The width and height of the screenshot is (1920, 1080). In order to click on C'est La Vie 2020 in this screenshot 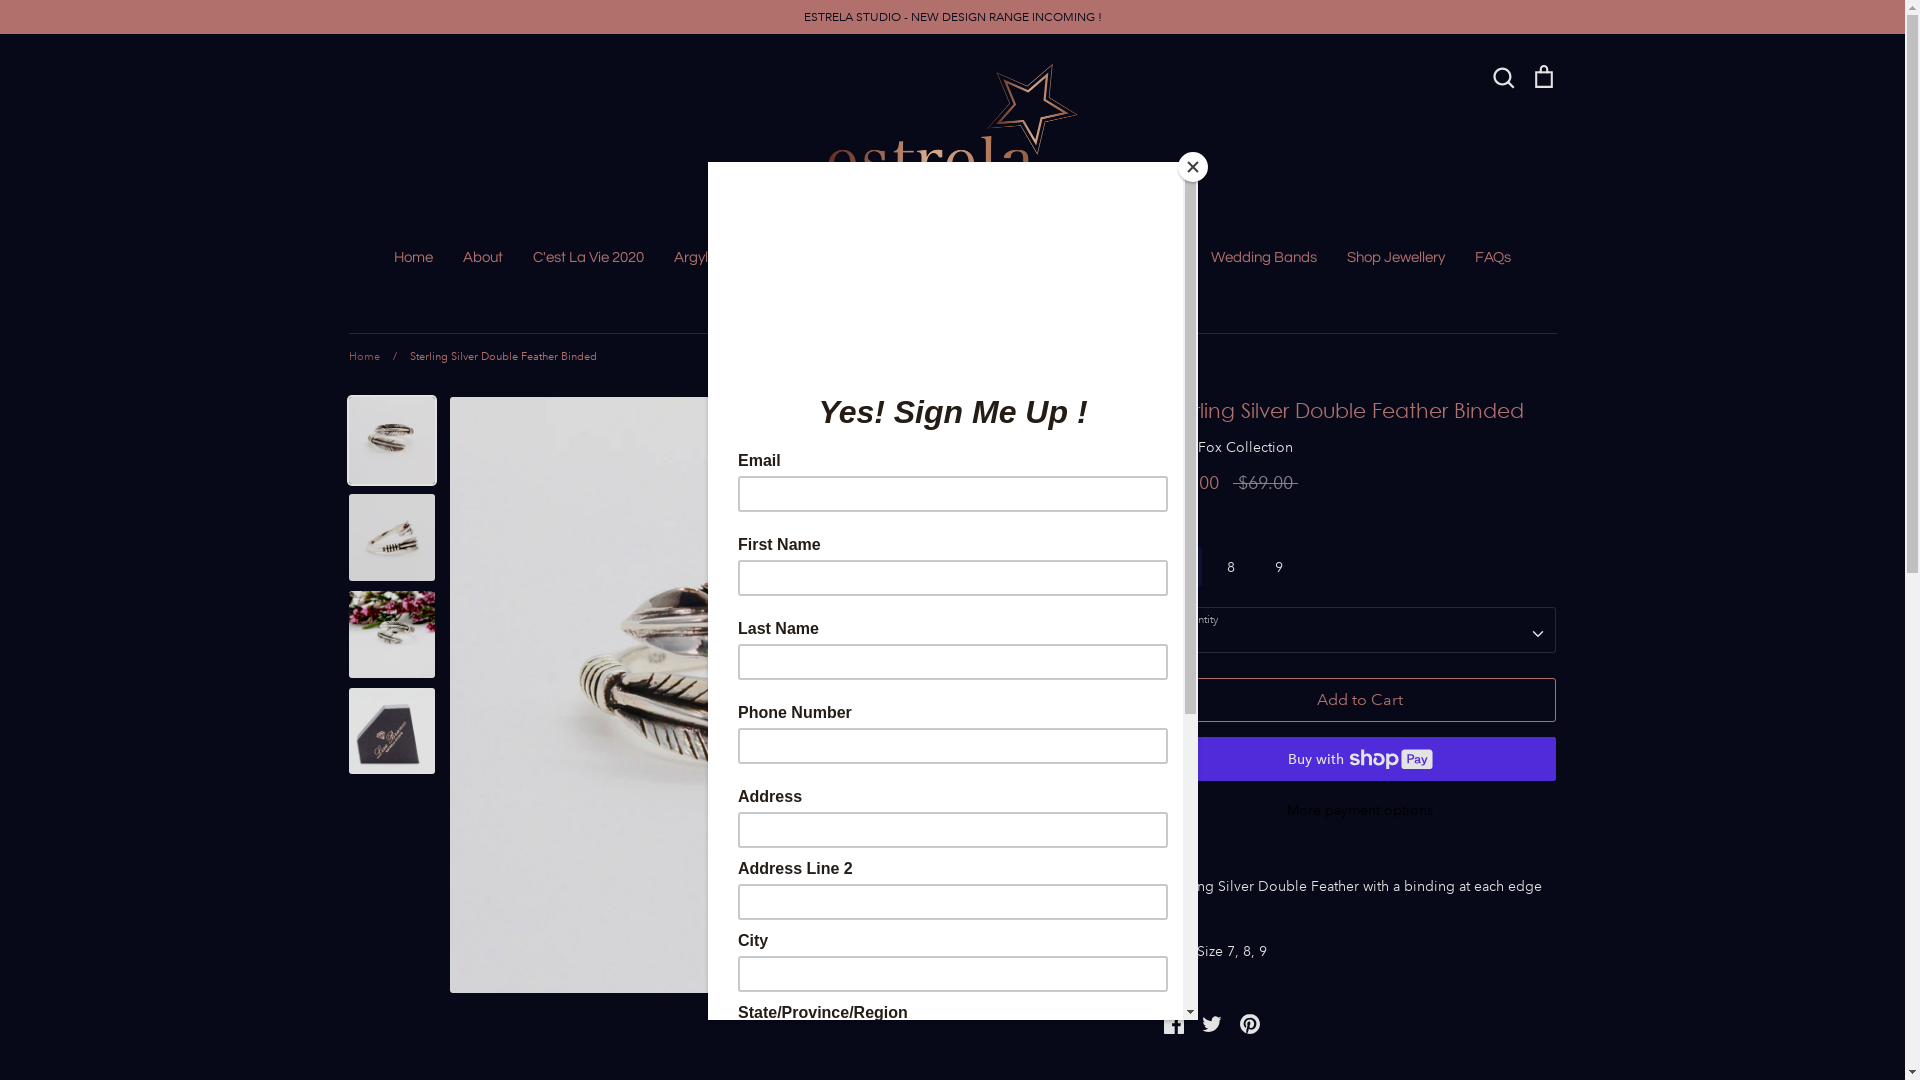, I will do `click(588, 258)`.